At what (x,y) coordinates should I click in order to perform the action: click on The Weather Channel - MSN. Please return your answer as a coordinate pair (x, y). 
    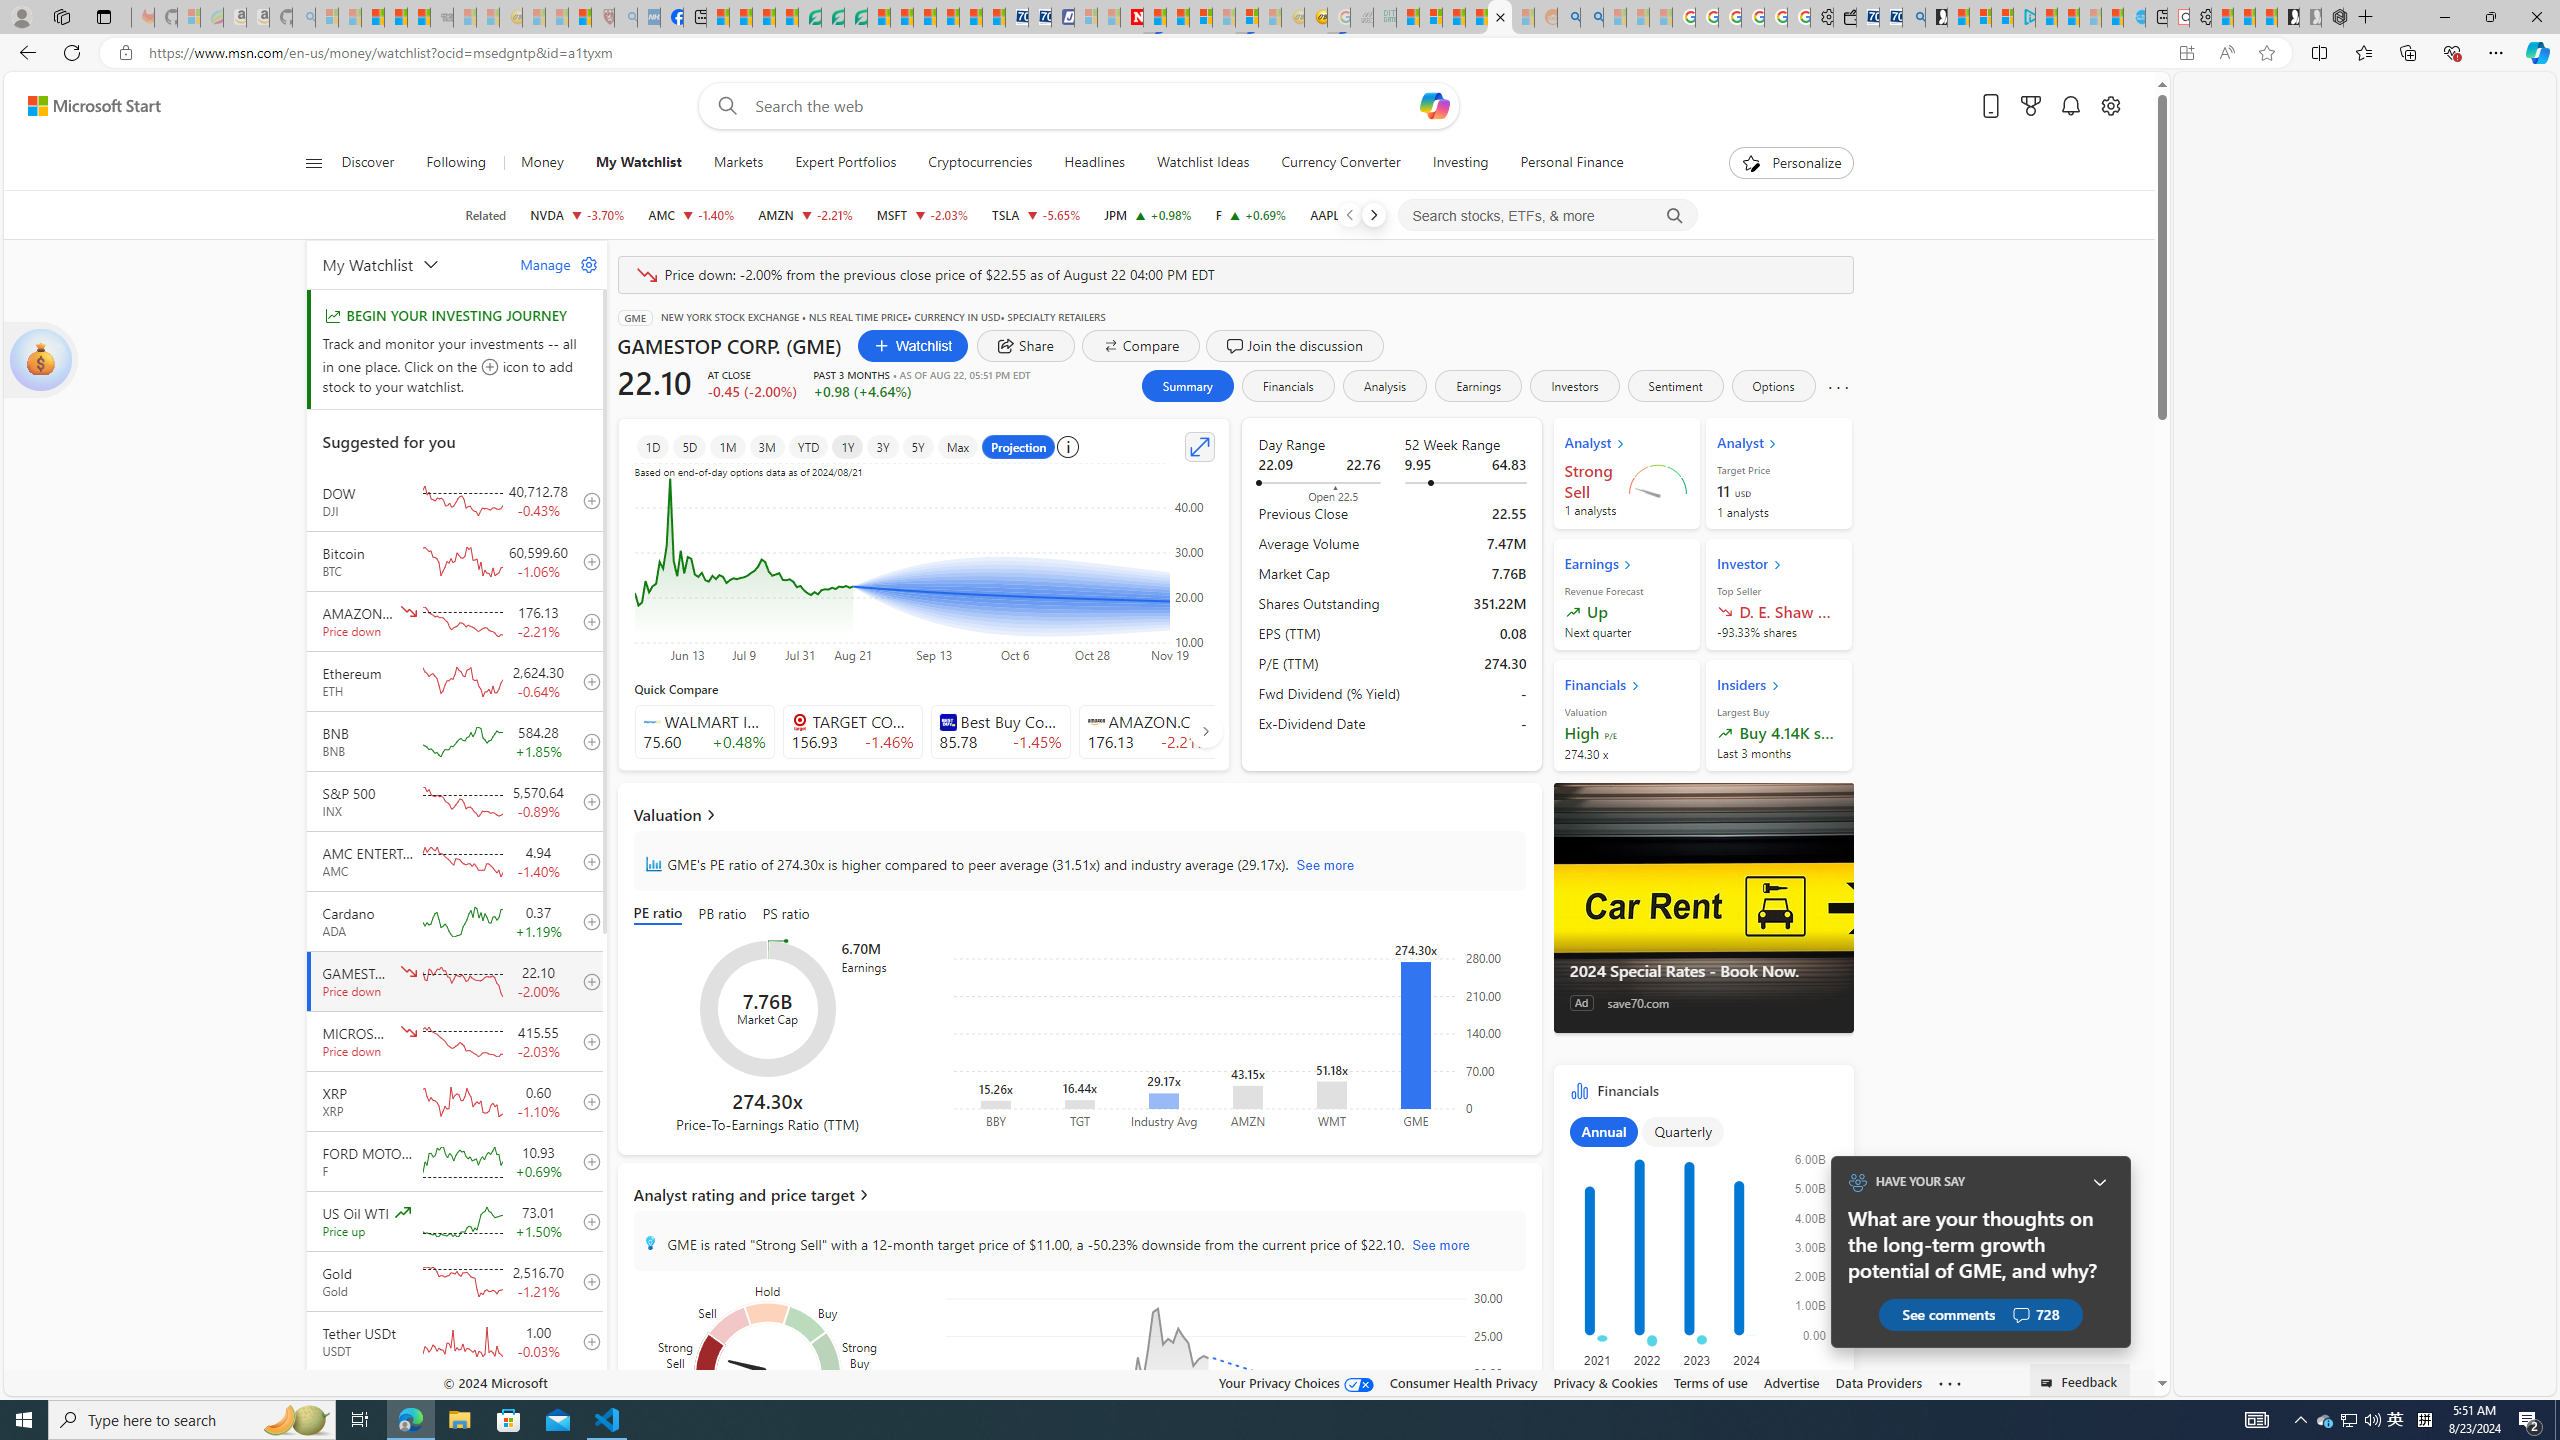
    Looking at the image, I should click on (374, 17).